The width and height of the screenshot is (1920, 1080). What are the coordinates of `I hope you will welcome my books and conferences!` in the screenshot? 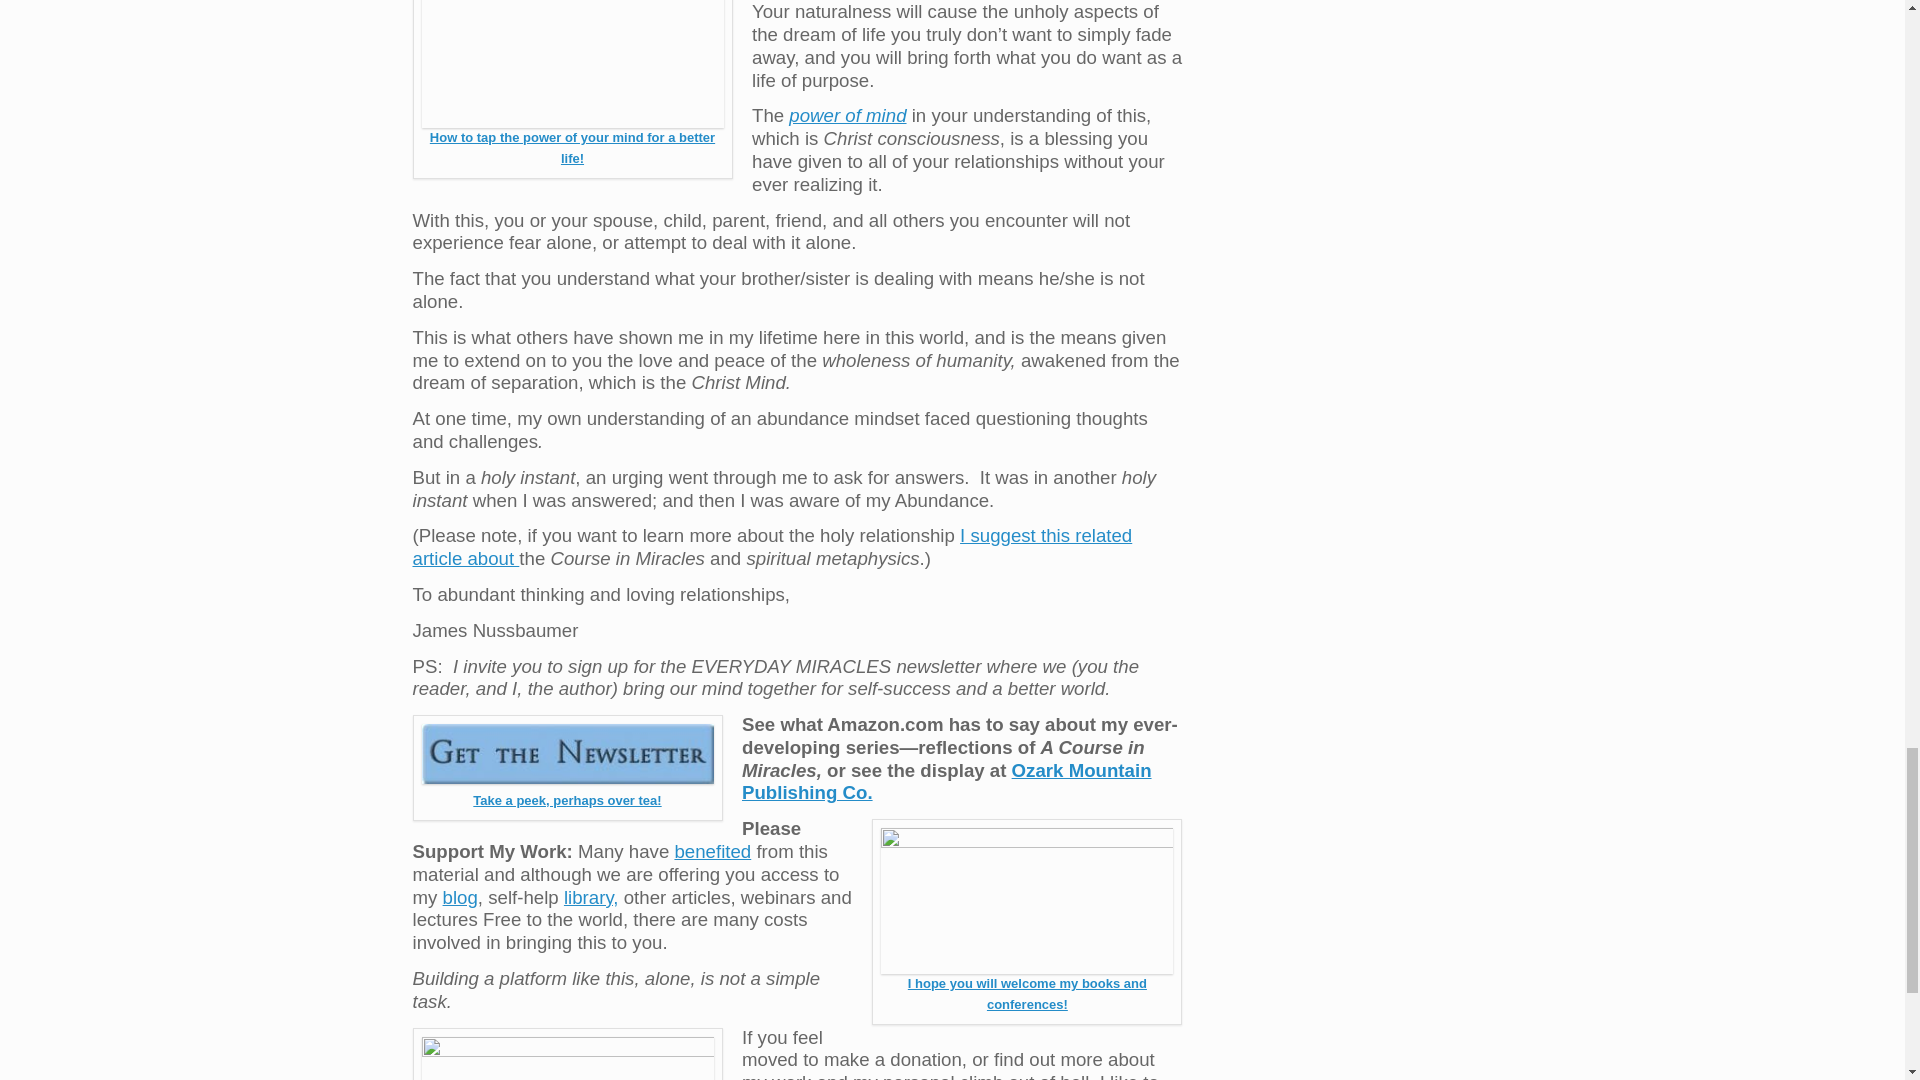 It's located at (1027, 994).